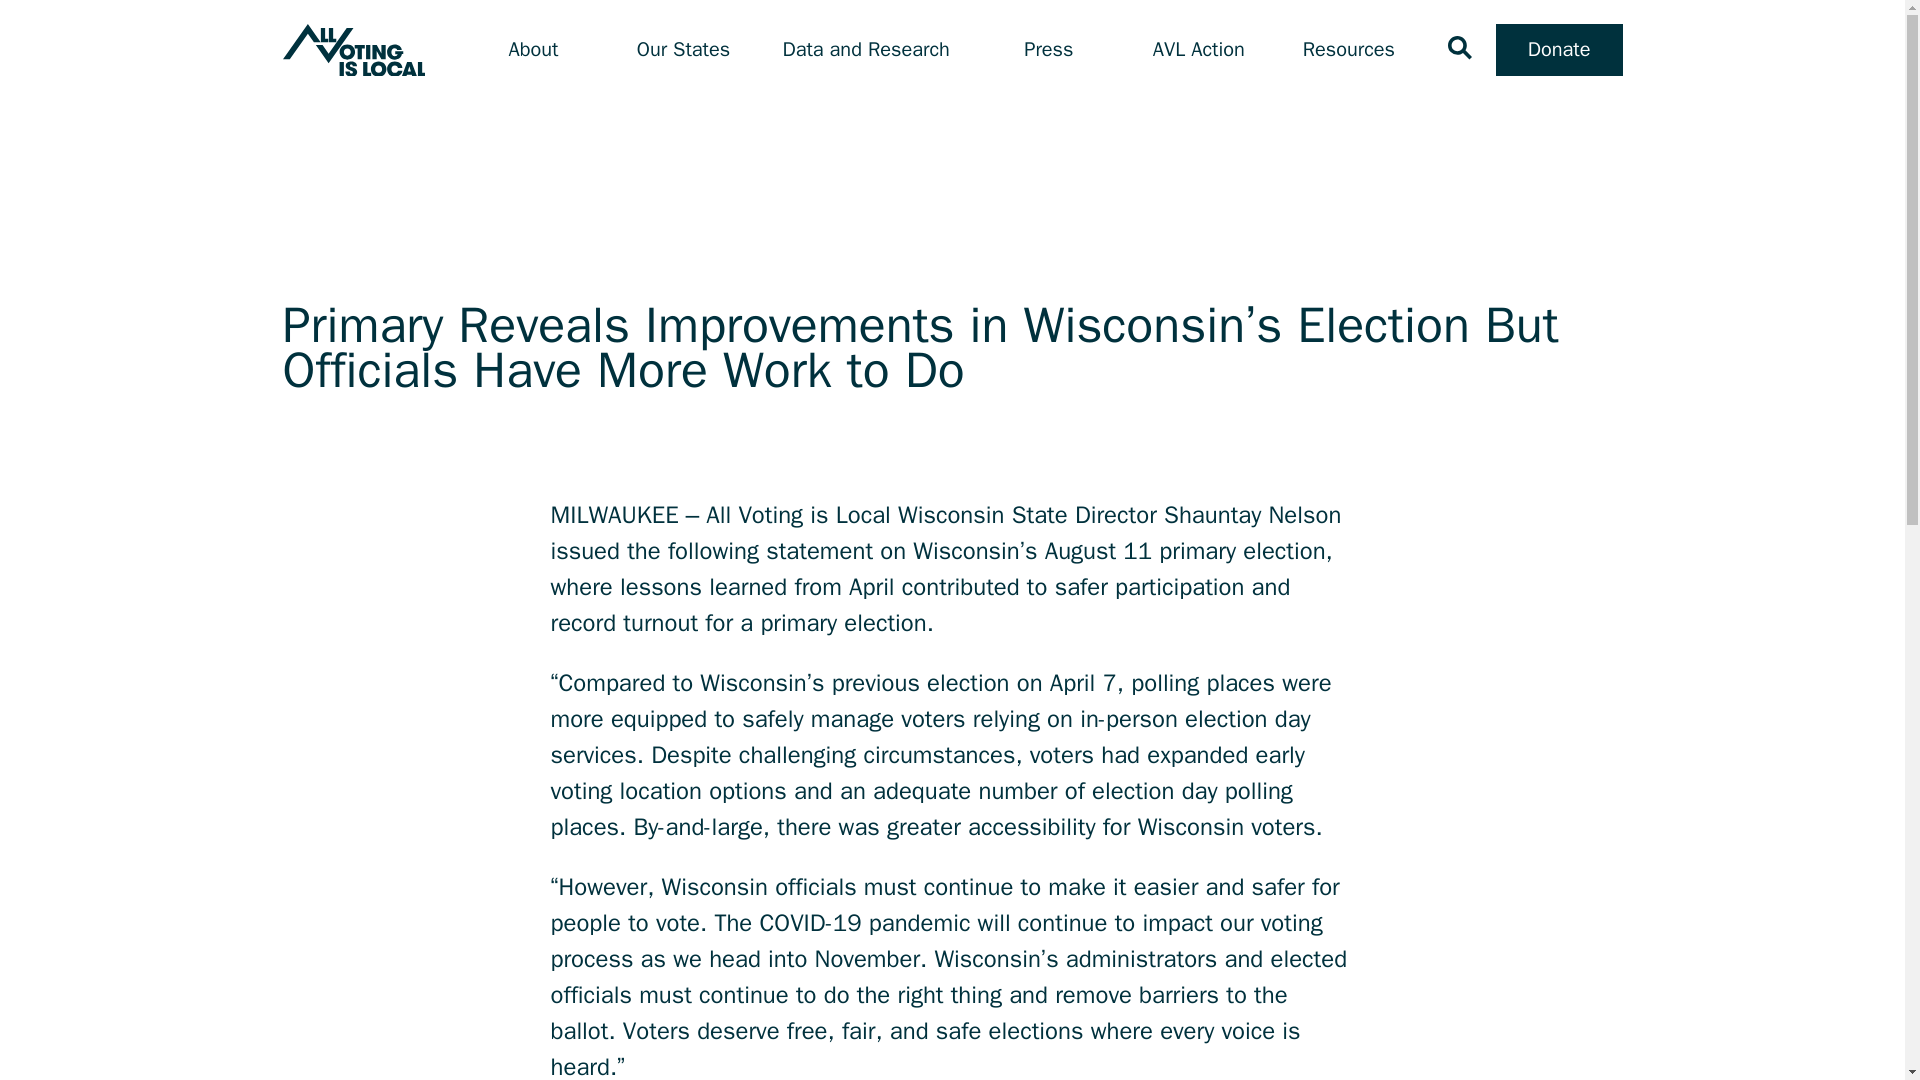 This screenshot has width=1920, height=1080. Describe the element at coordinates (353, 50) in the screenshot. I see `All Voting is Local` at that location.